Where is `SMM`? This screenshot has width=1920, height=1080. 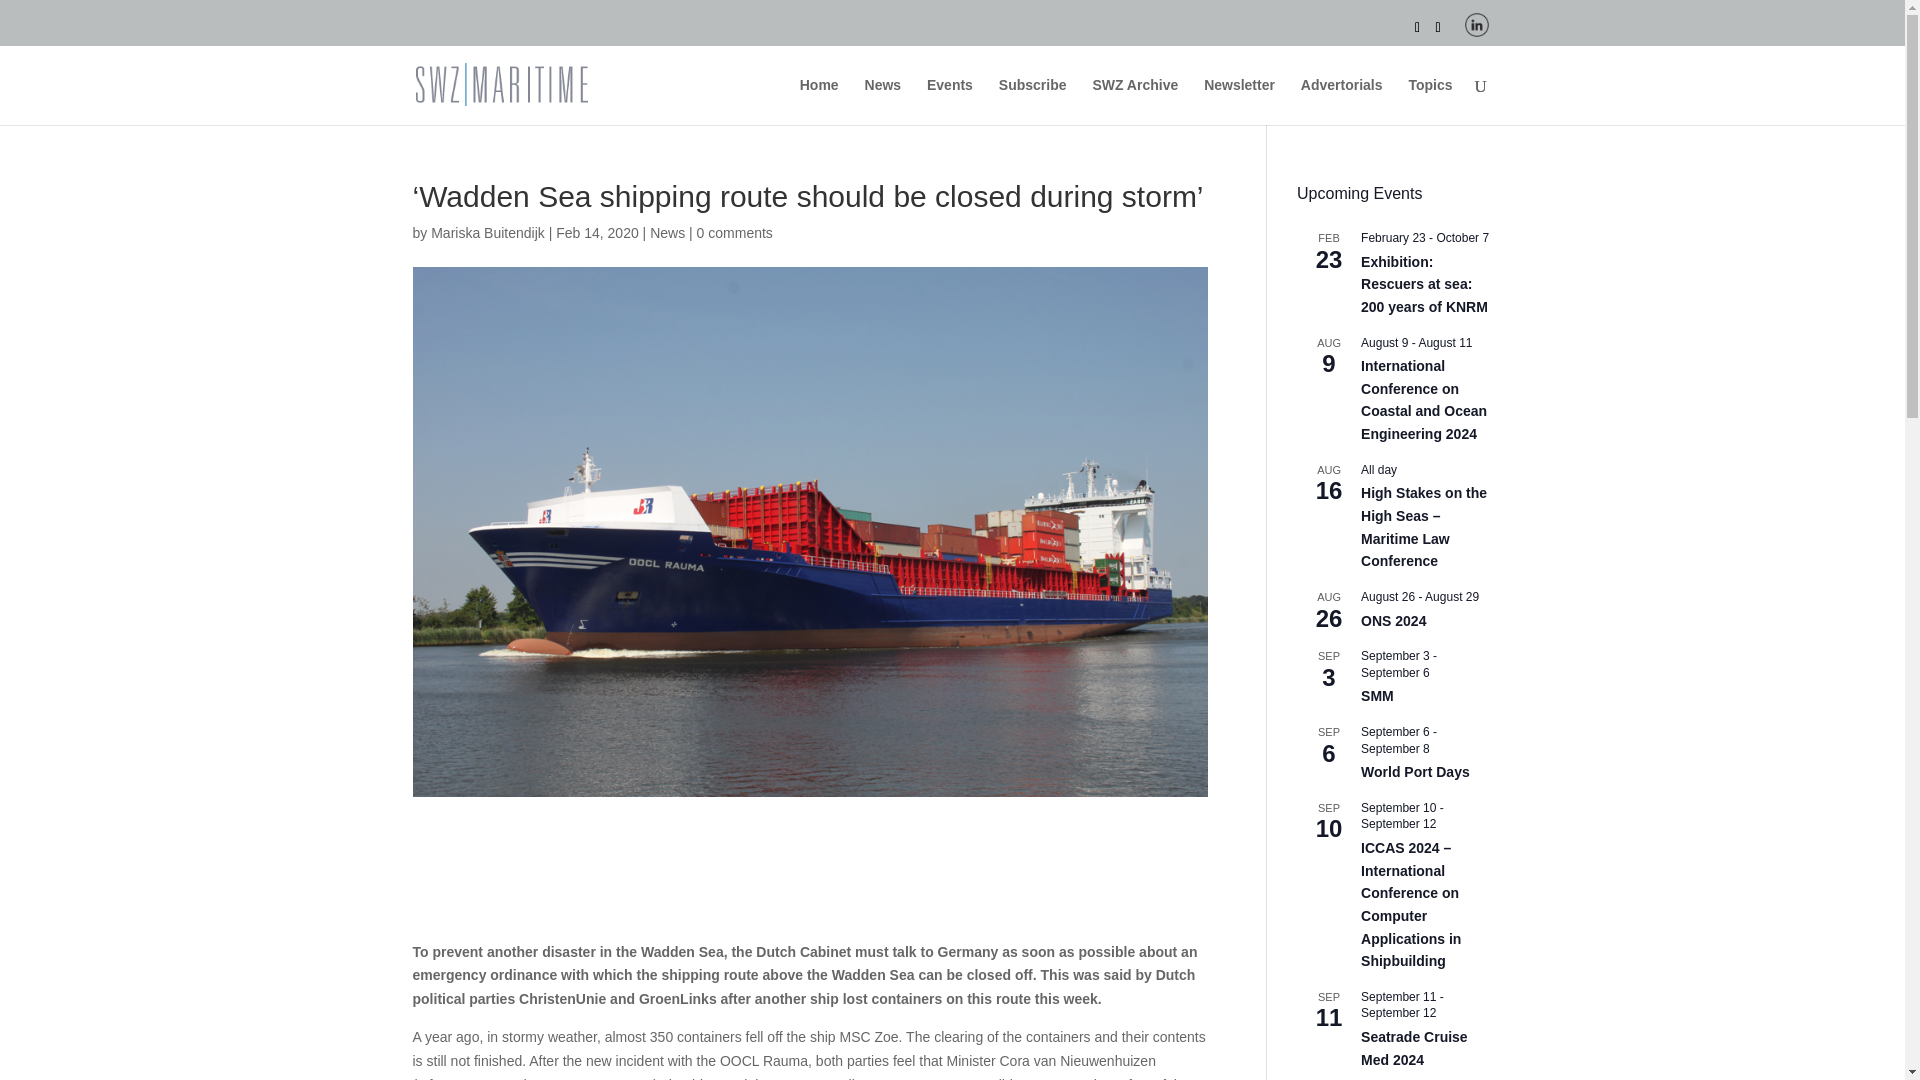 SMM is located at coordinates (1377, 696).